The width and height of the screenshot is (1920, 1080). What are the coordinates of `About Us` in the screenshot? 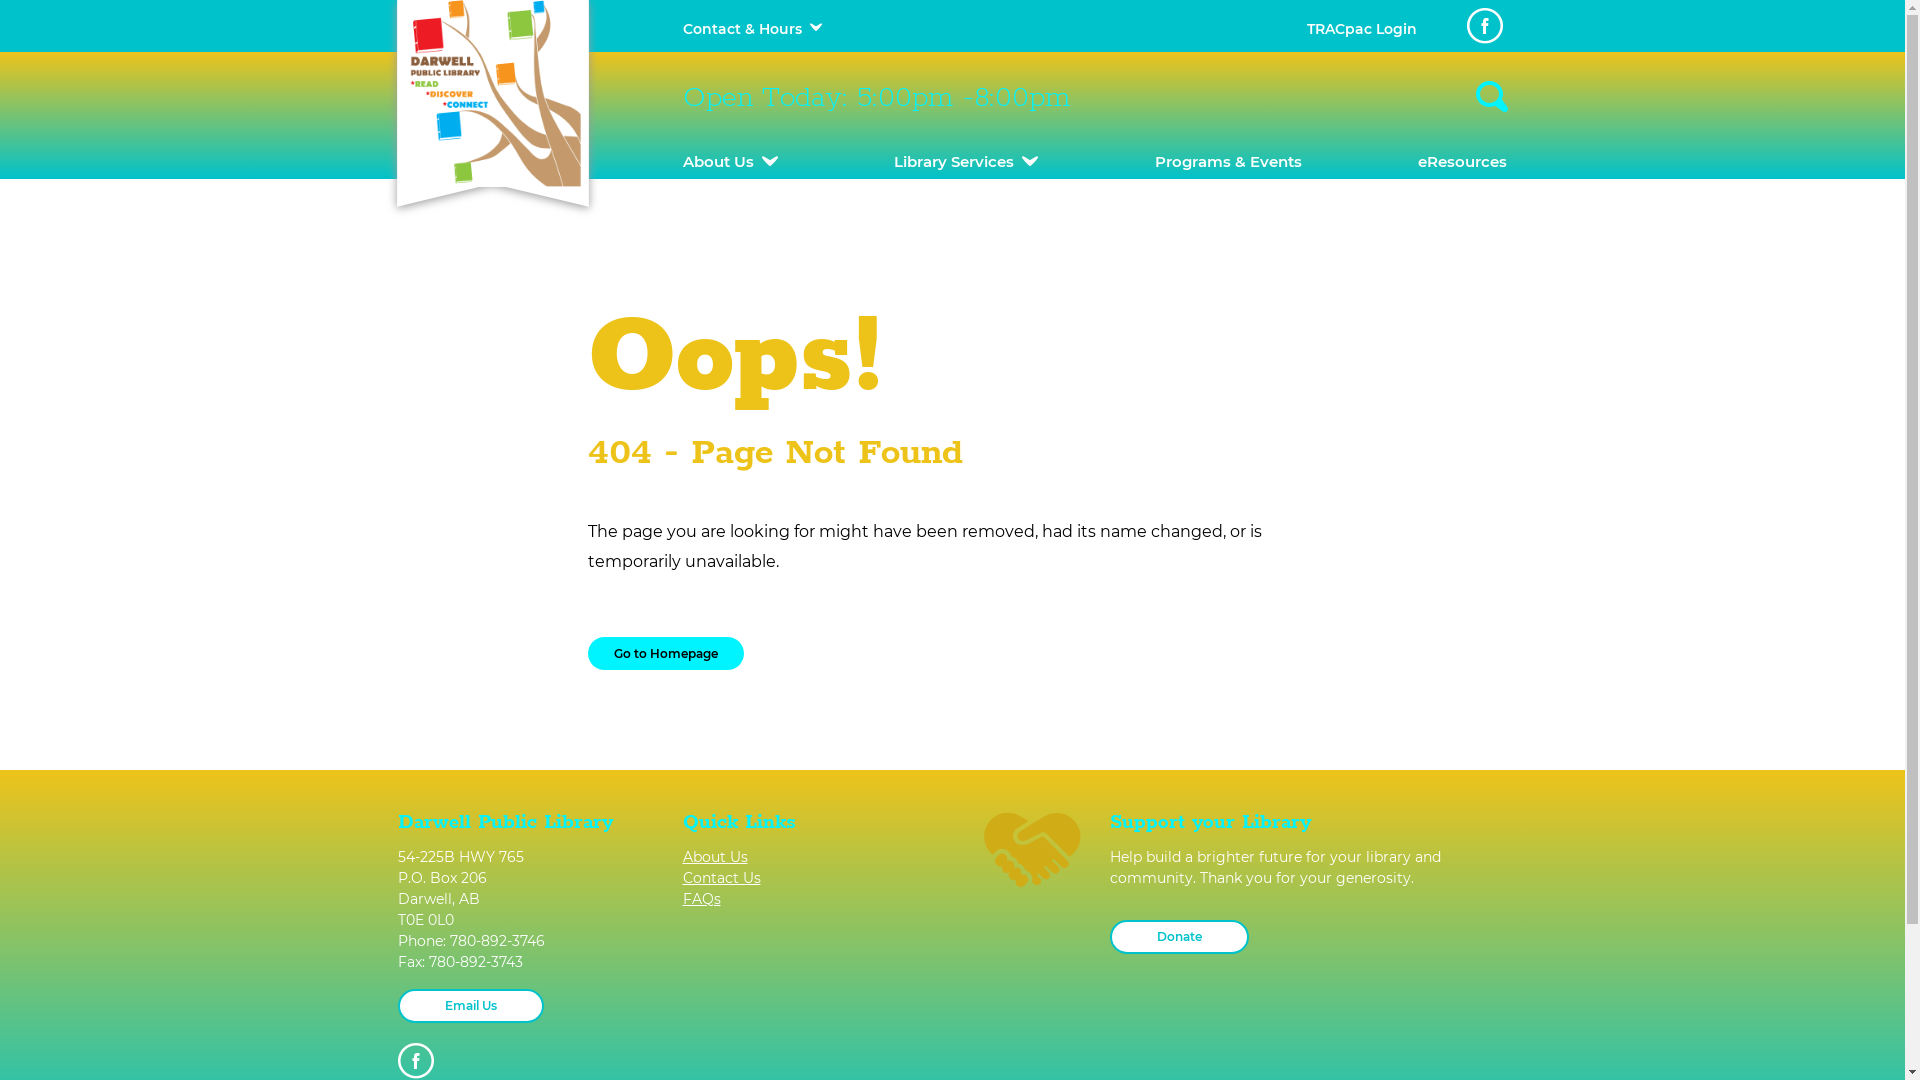 It's located at (730, 162).